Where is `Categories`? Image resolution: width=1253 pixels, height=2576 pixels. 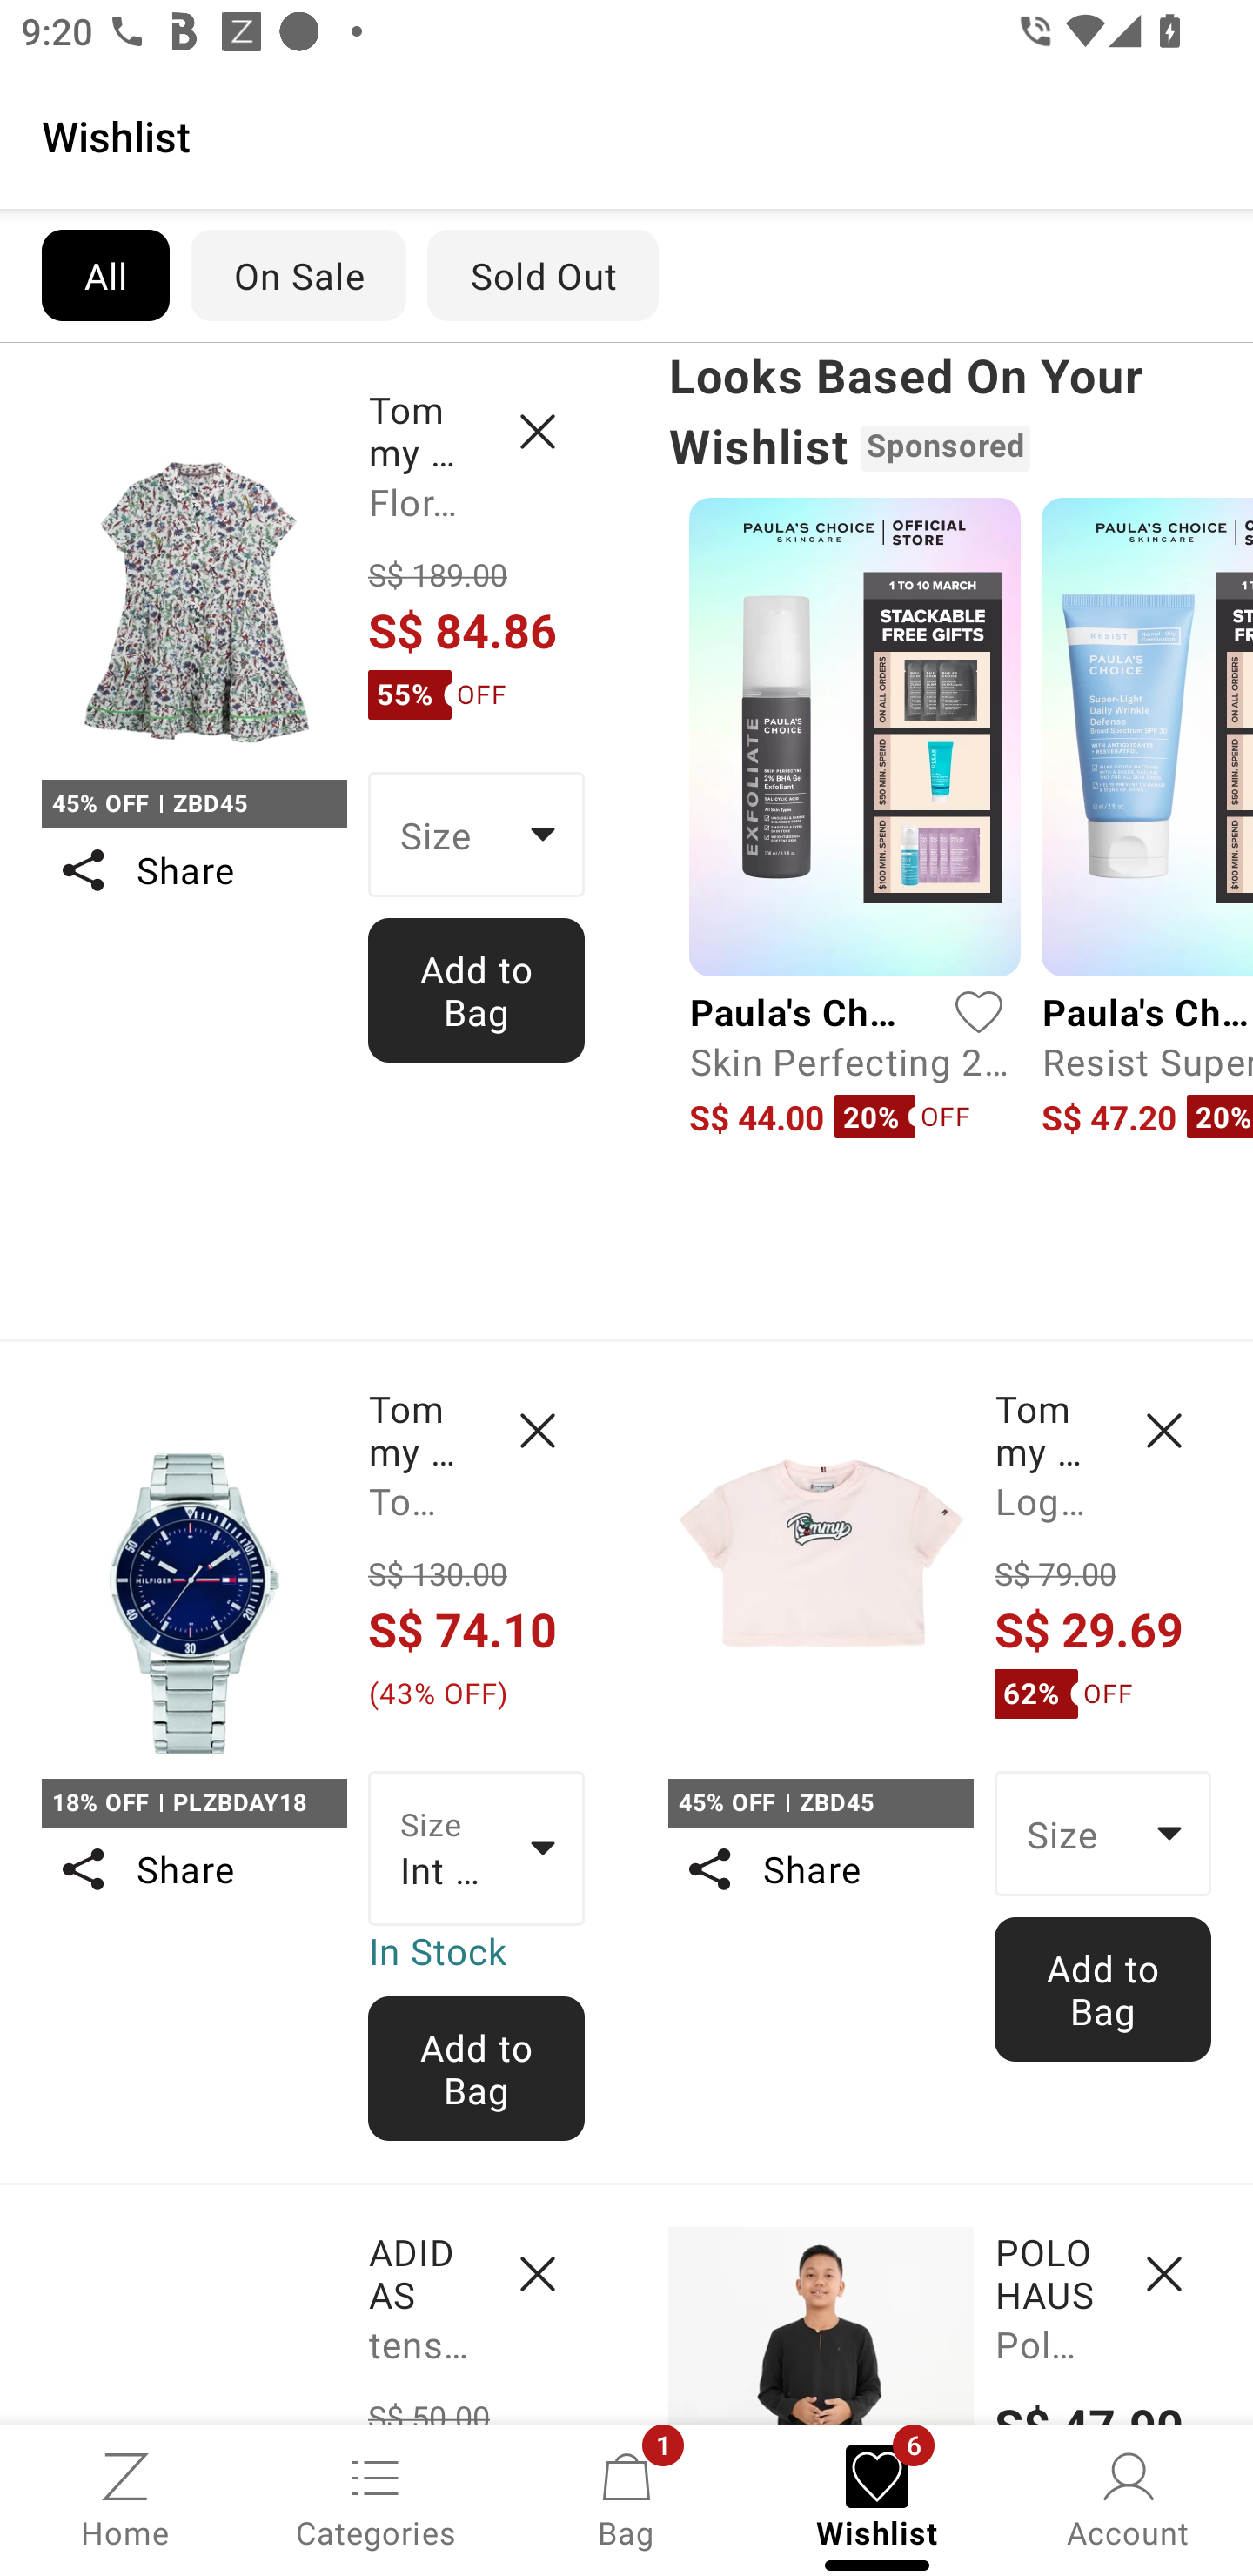
Categories is located at coordinates (376, 2498).